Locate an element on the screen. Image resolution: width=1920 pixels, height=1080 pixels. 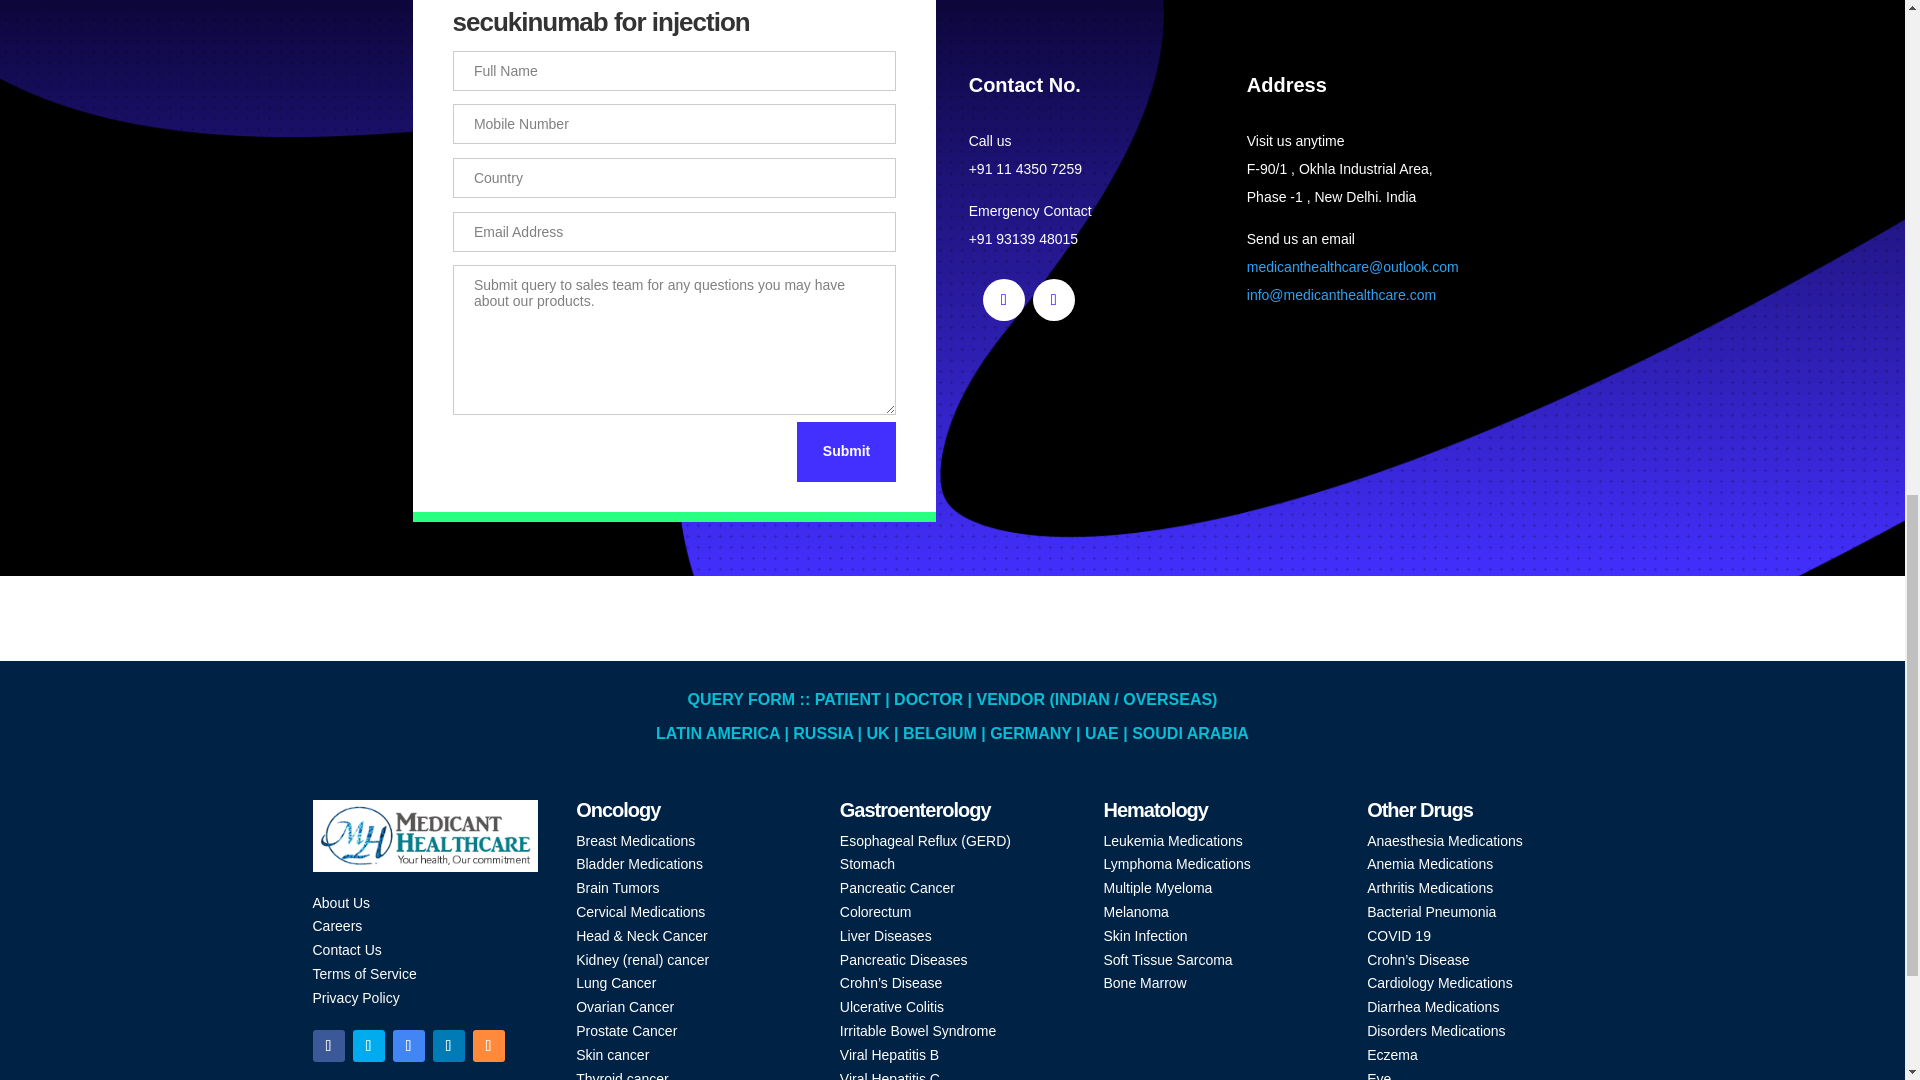
Follow on Twitter is located at coordinates (368, 1046).